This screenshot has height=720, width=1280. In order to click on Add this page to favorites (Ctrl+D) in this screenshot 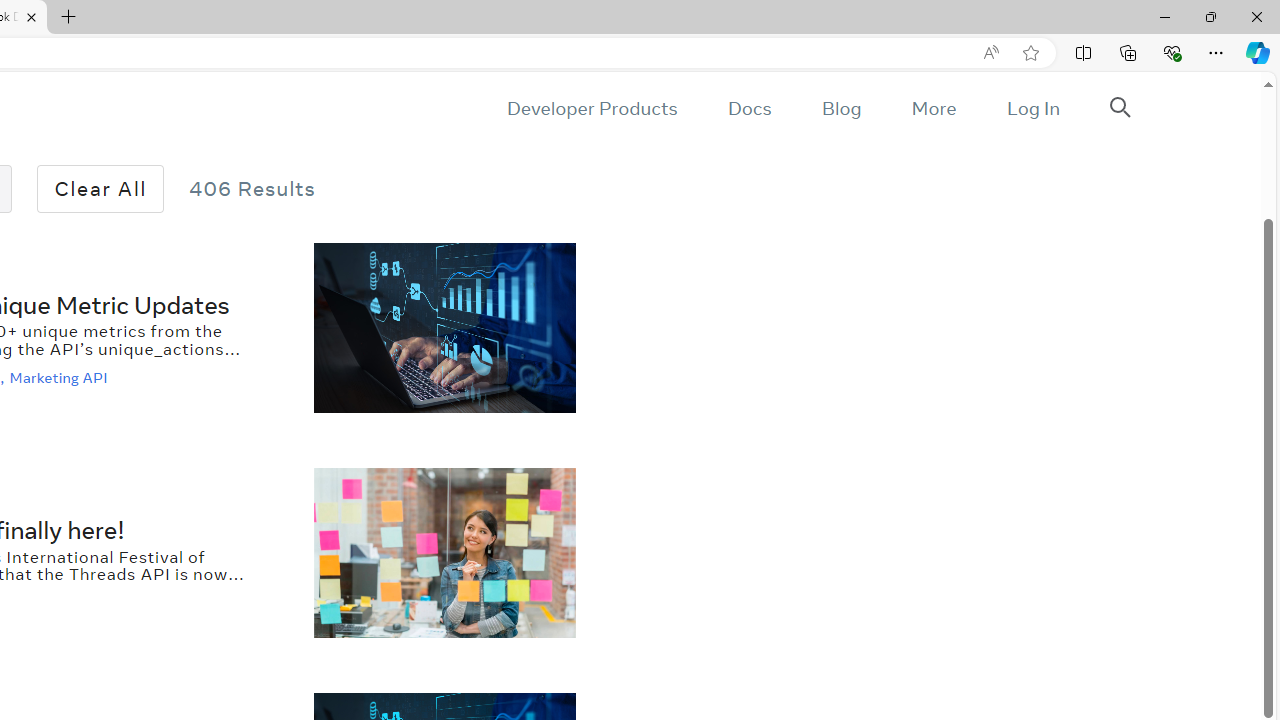, I will do `click(1030, 53)`.